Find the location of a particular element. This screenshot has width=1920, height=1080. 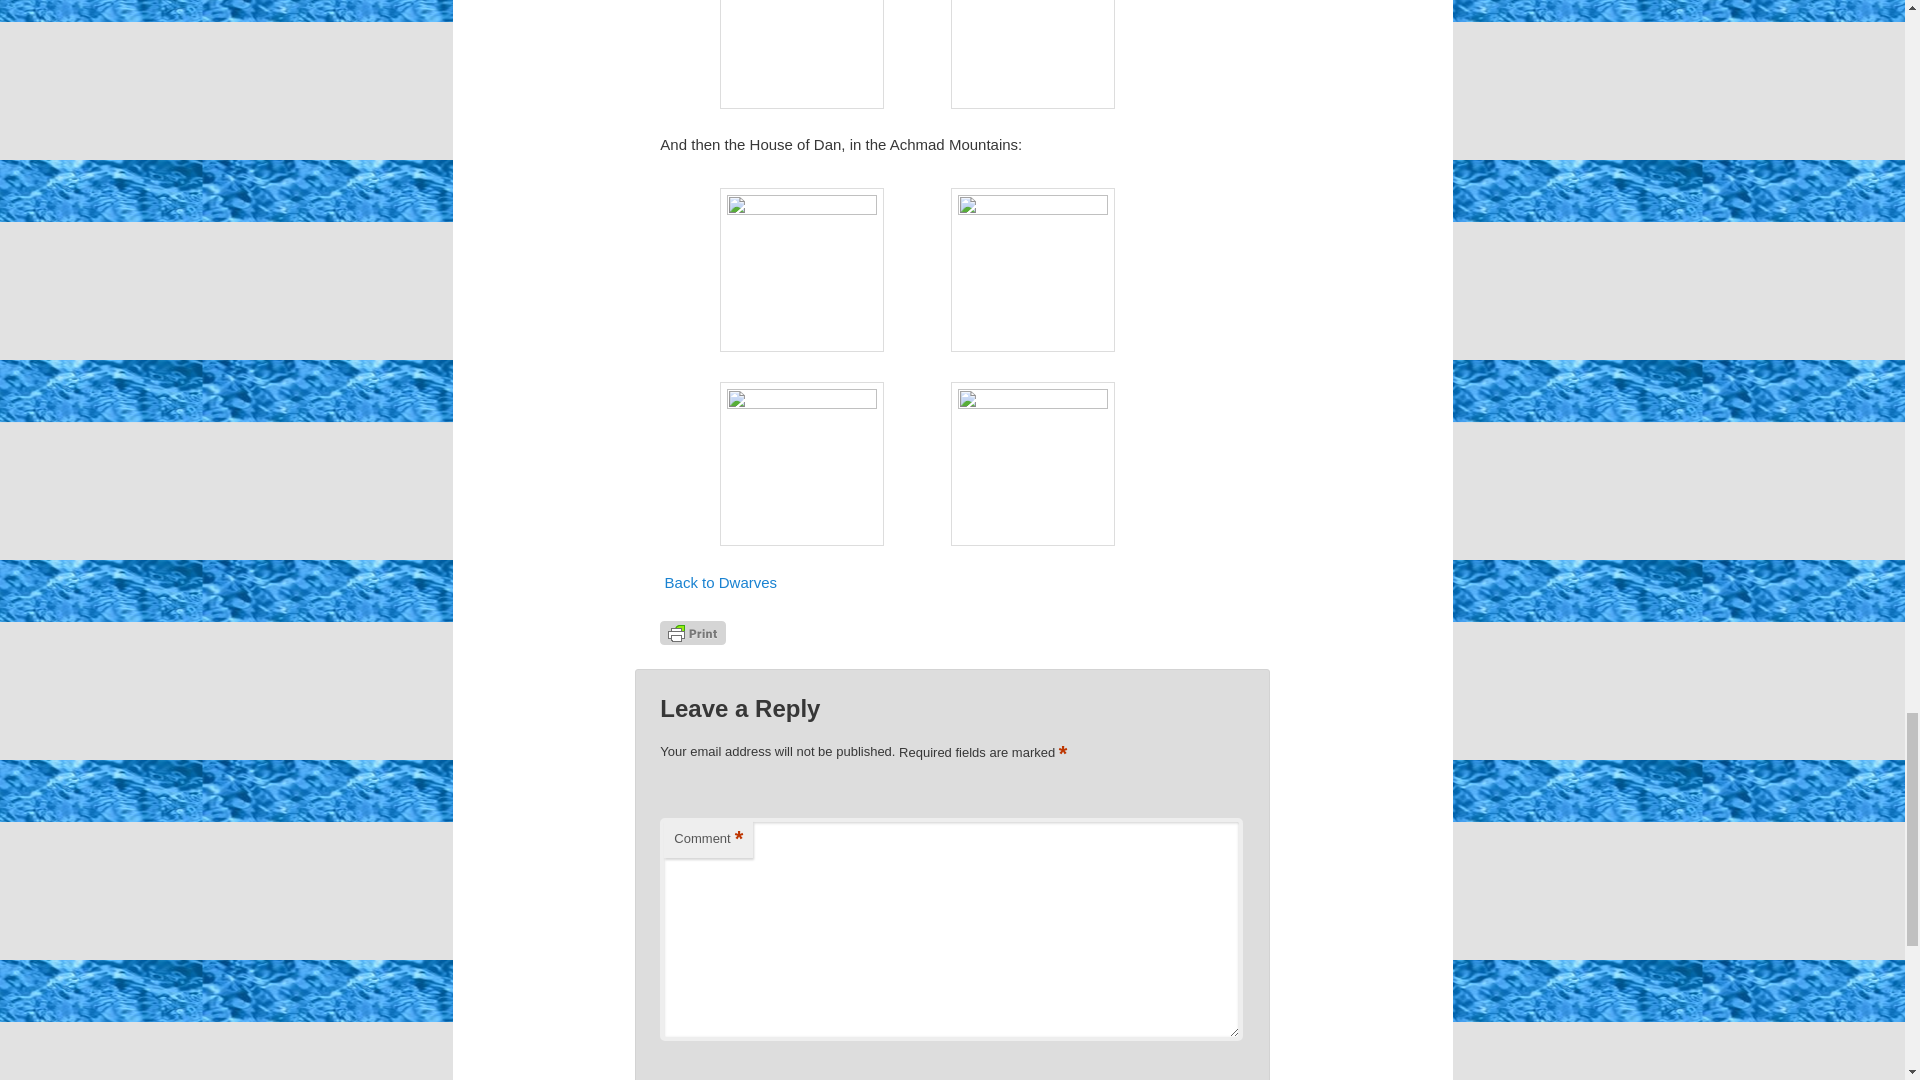

dwarf king achmad cont 1 is located at coordinates (1032, 270).